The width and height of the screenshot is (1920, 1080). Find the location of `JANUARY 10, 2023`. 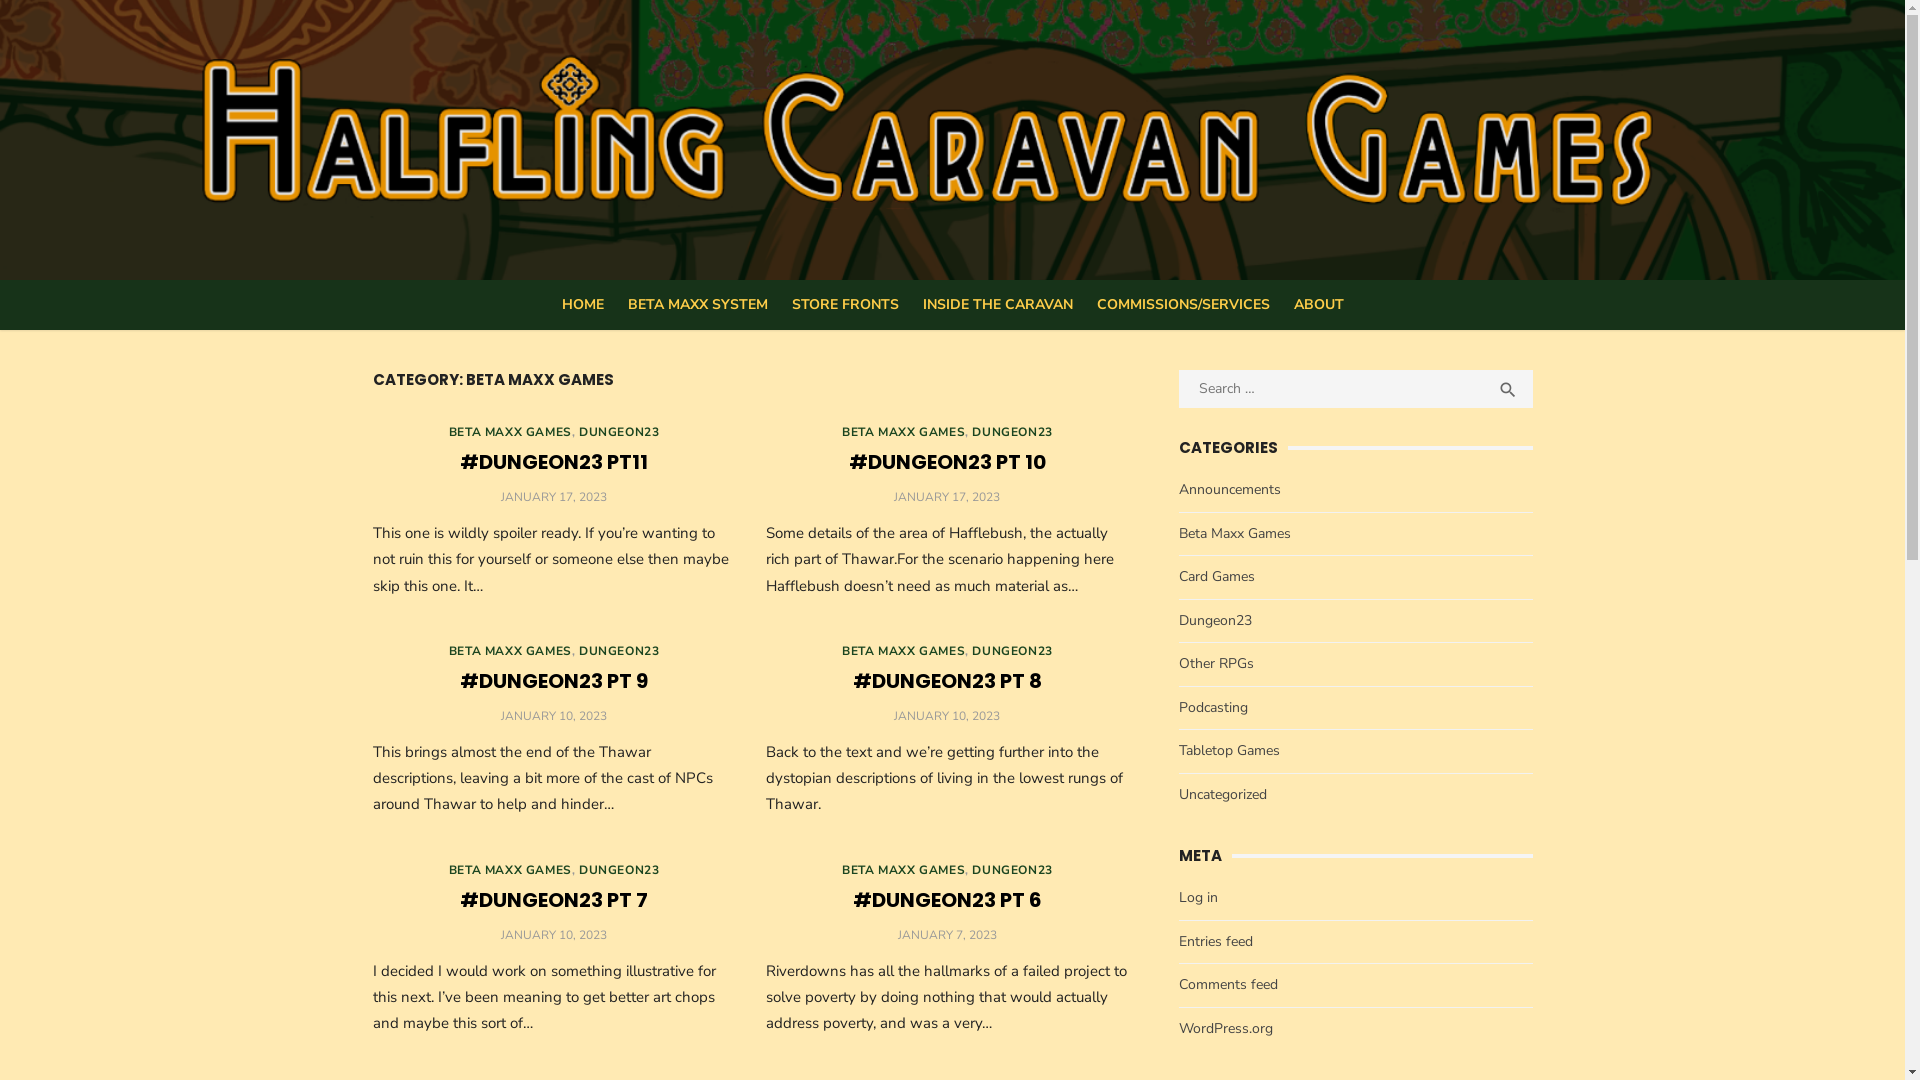

JANUARY 10, 2023 is located at coordinates (554, 716).